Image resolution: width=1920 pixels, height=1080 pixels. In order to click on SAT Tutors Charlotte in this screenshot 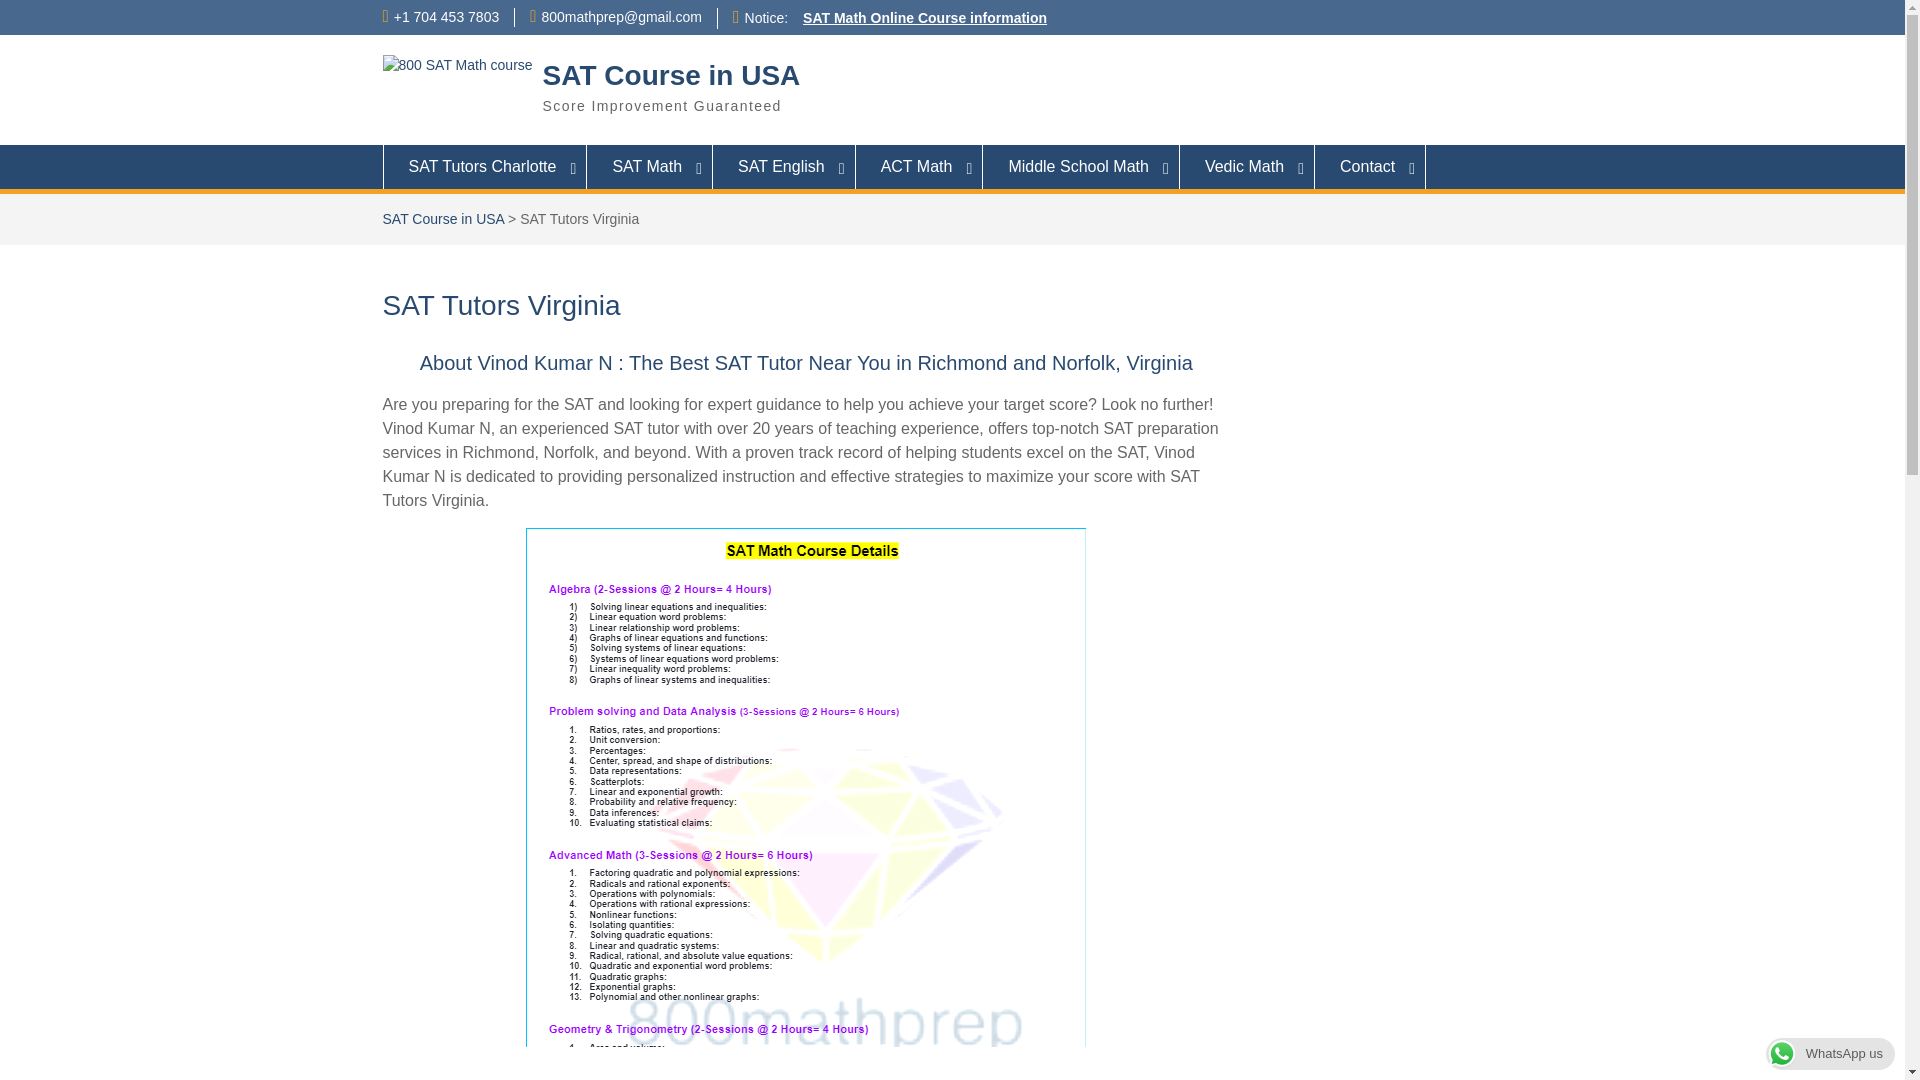, I will do `click(484, 166)`.